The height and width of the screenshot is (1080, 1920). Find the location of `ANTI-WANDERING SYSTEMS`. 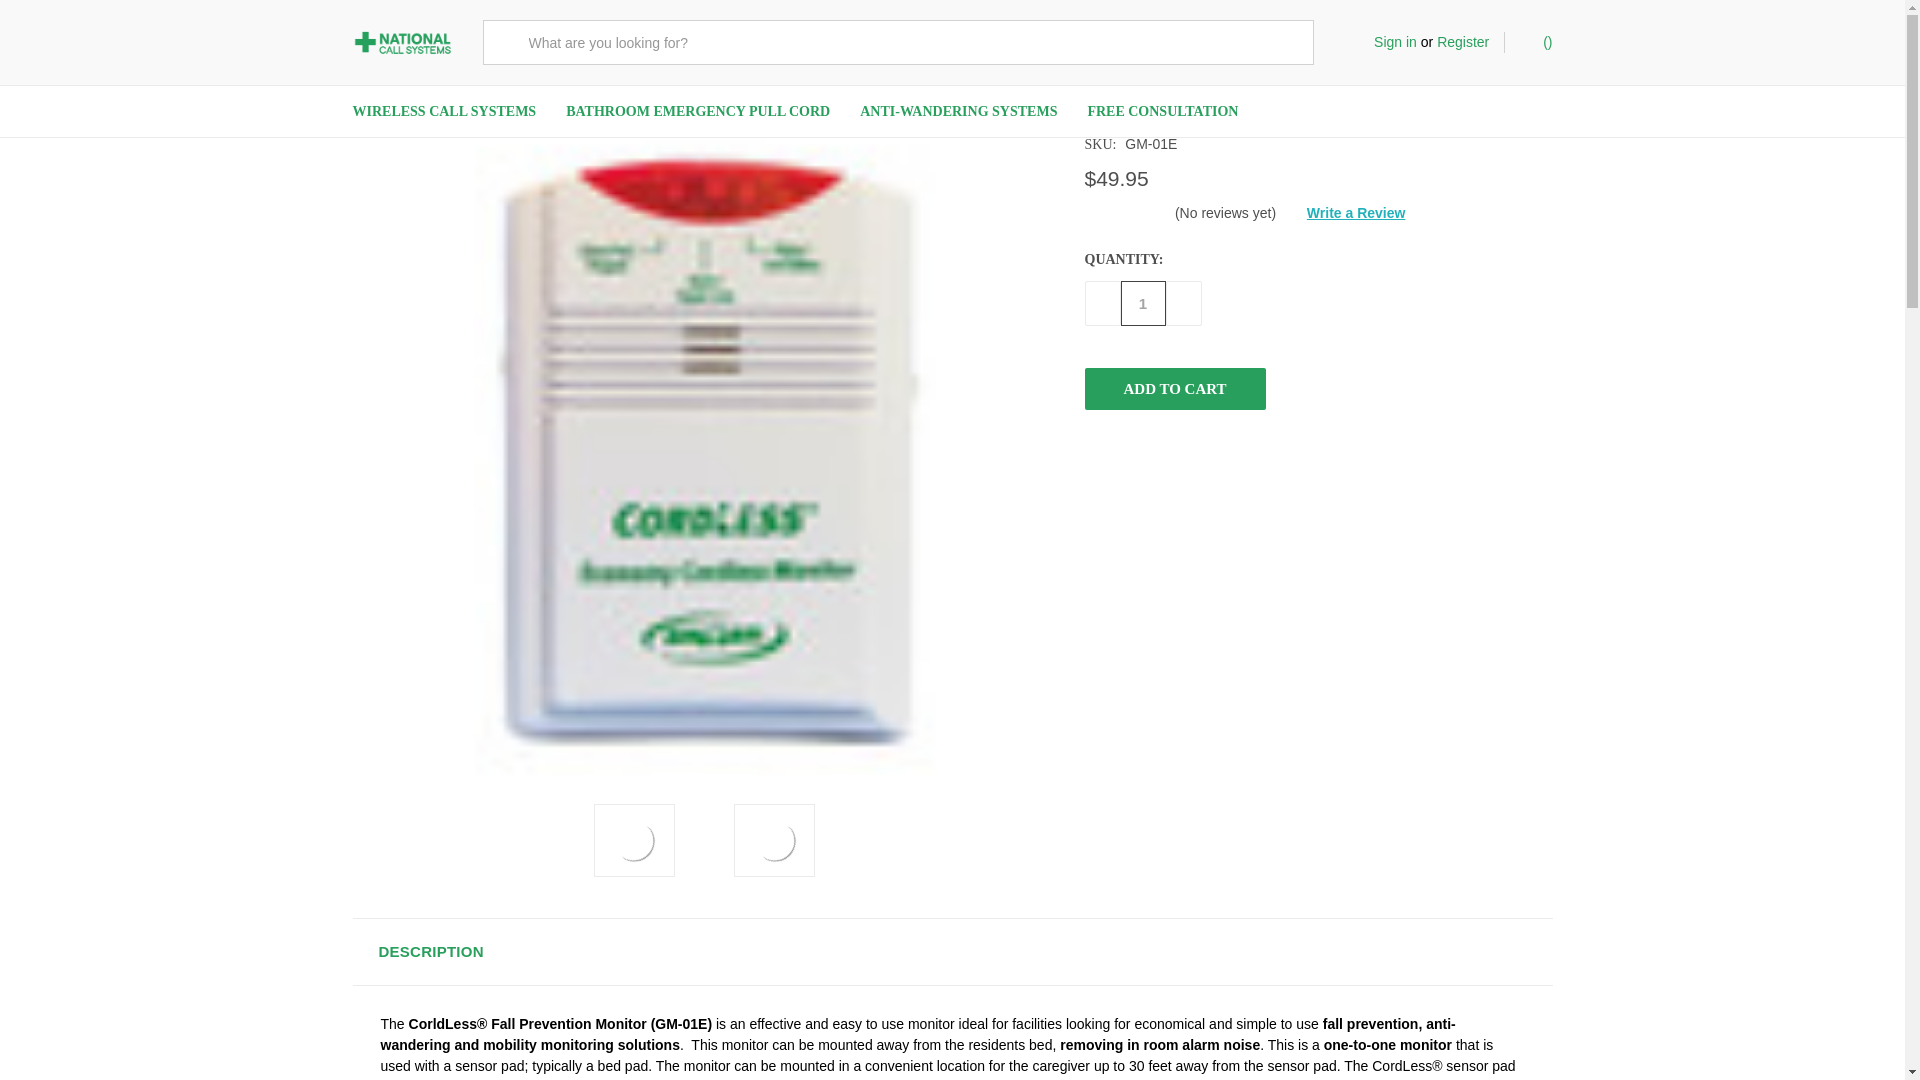

ANTI-WANDERING SYSTEMS is located at coordinates (958, 112).